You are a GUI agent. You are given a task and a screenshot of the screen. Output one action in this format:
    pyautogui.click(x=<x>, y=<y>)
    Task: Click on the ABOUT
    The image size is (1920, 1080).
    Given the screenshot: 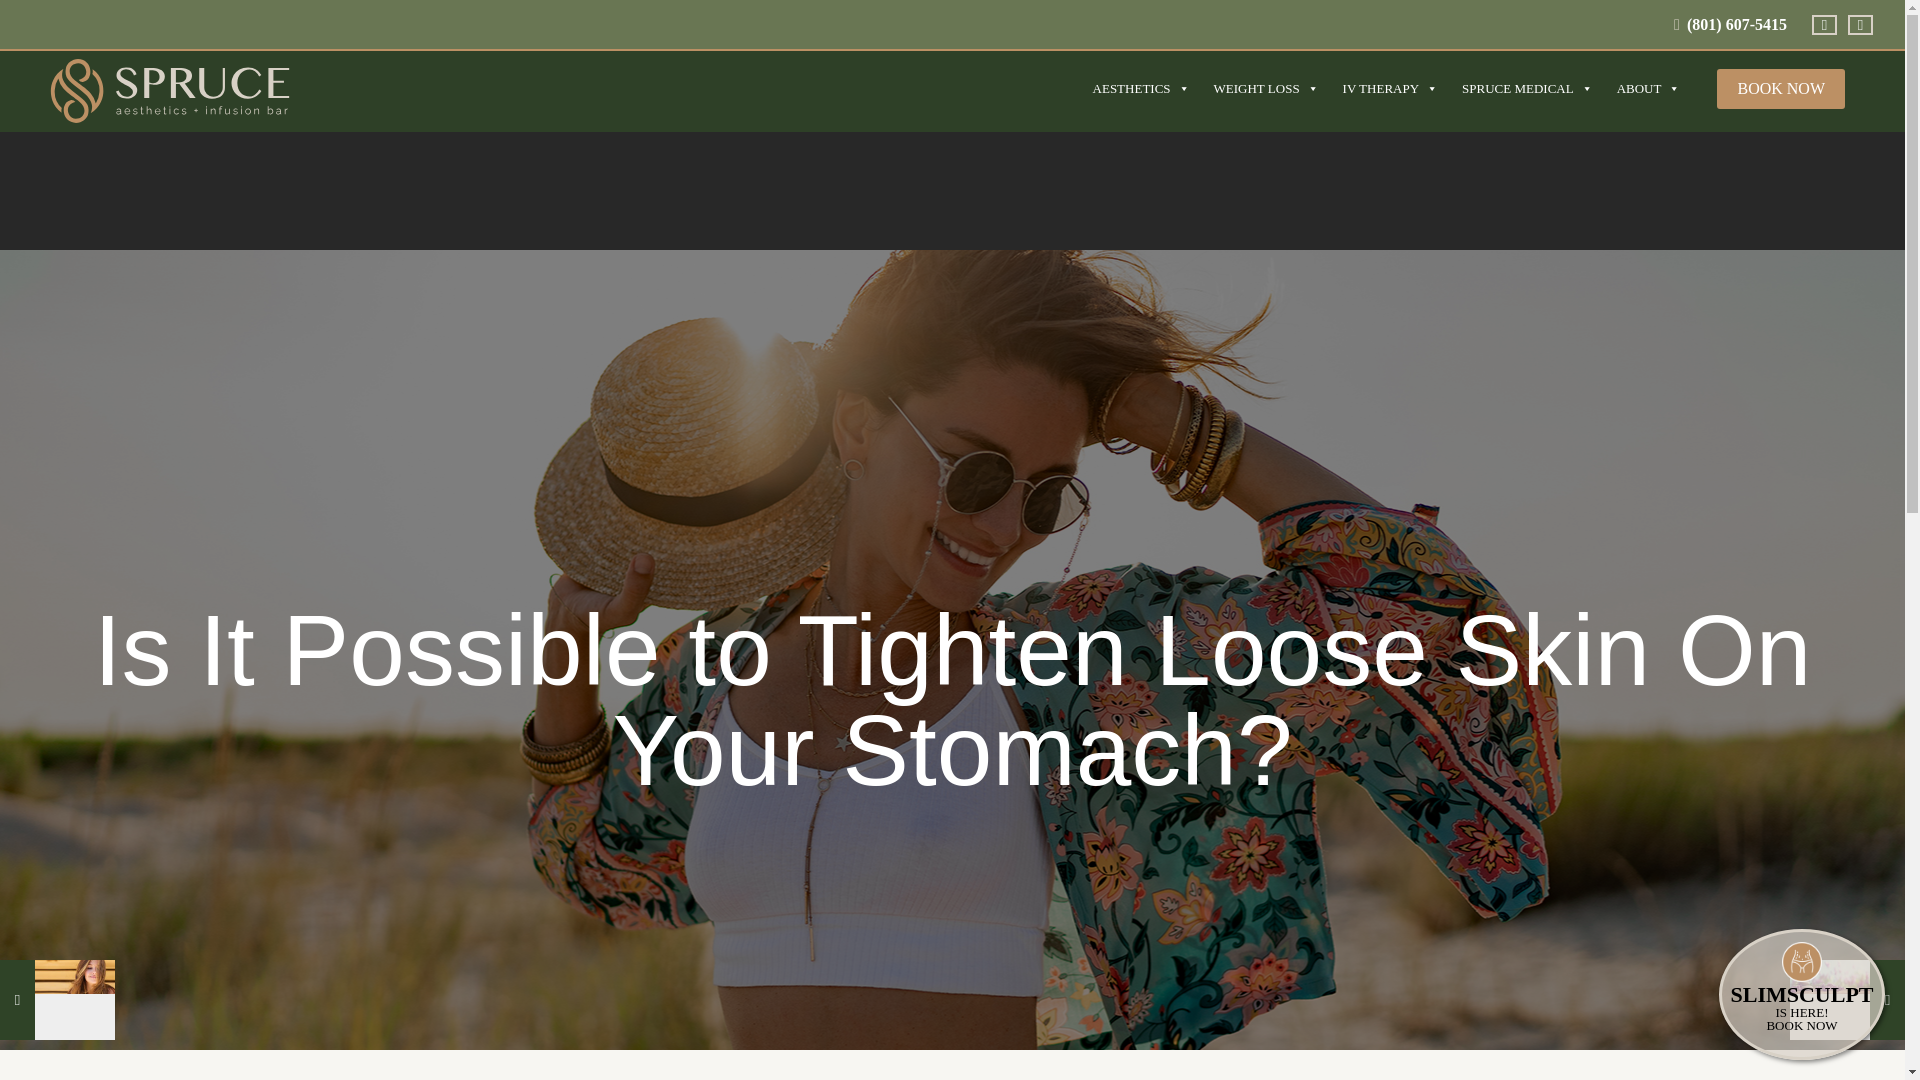 What is the action you would take?
    pyautogui.click(x=1649, y=88)
    